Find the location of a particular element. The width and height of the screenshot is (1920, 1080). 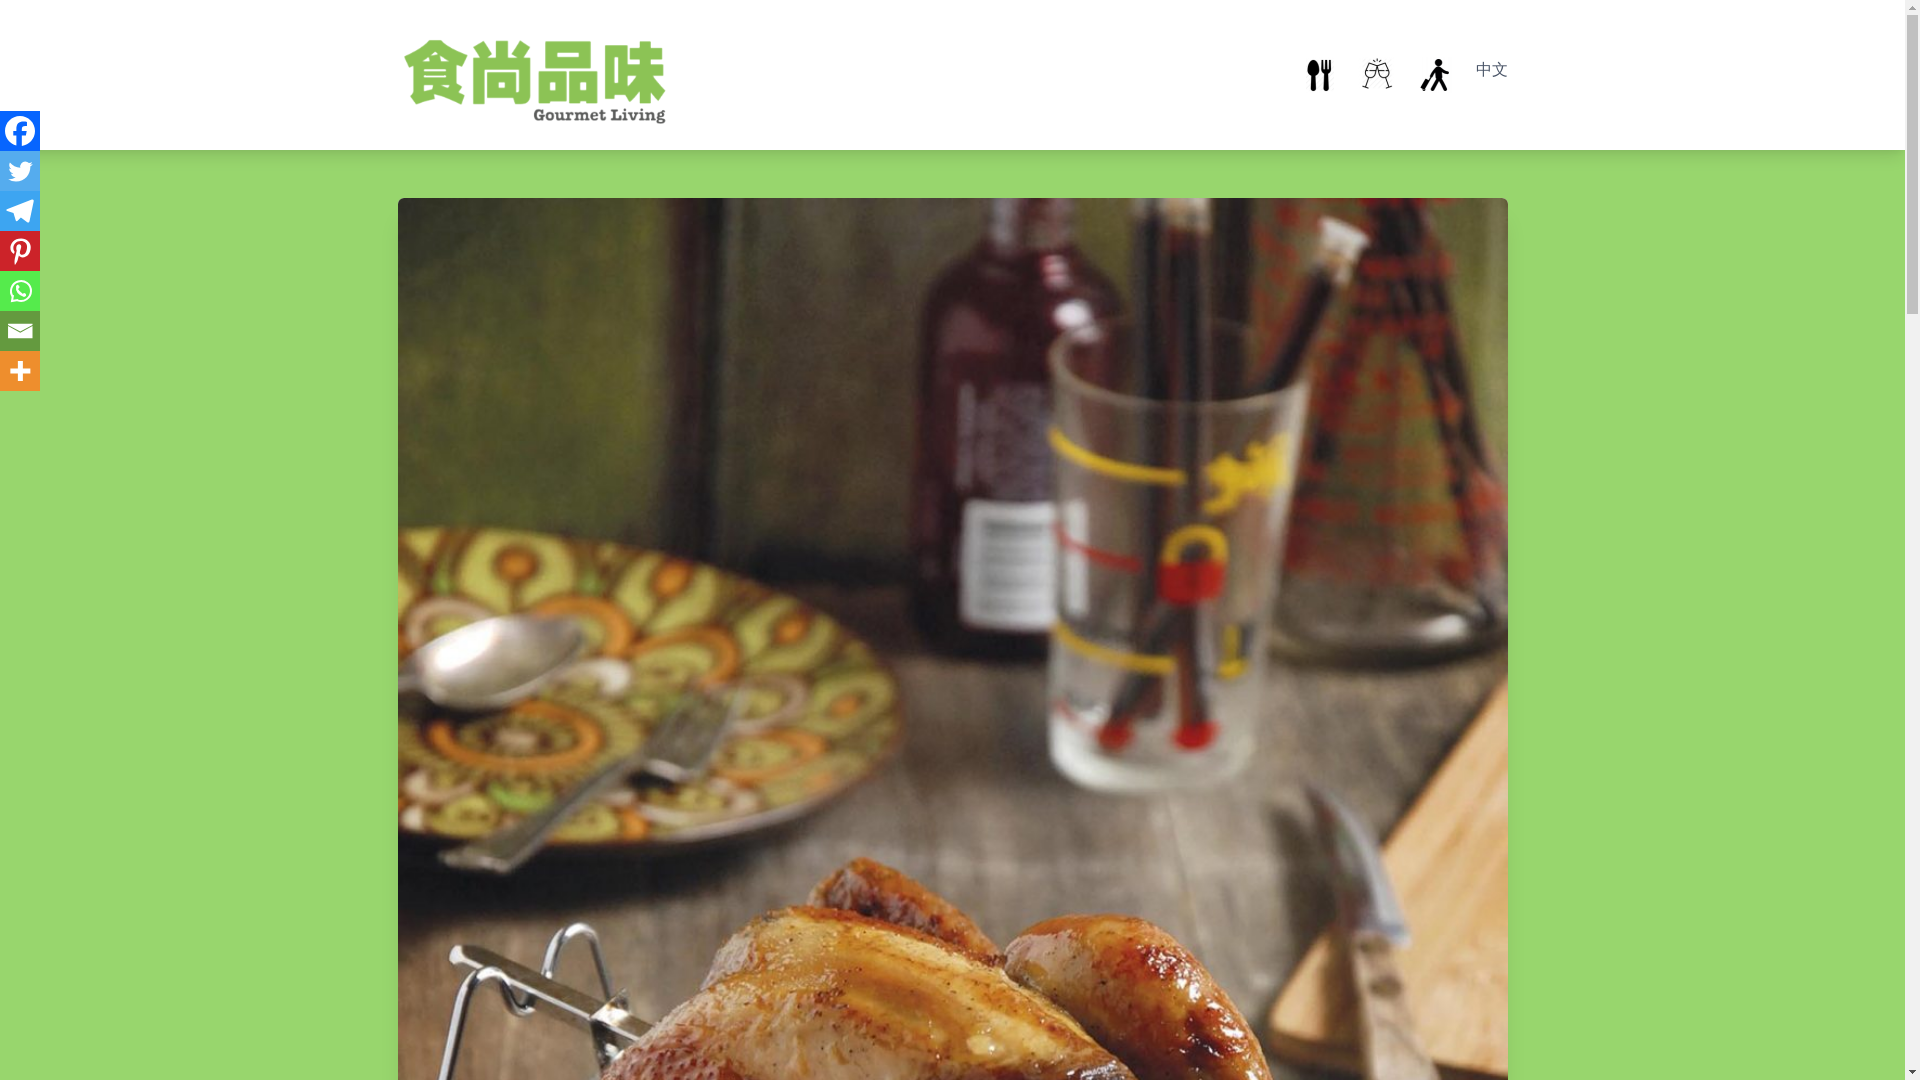

Pinterest is located at coordinates (20, 251).